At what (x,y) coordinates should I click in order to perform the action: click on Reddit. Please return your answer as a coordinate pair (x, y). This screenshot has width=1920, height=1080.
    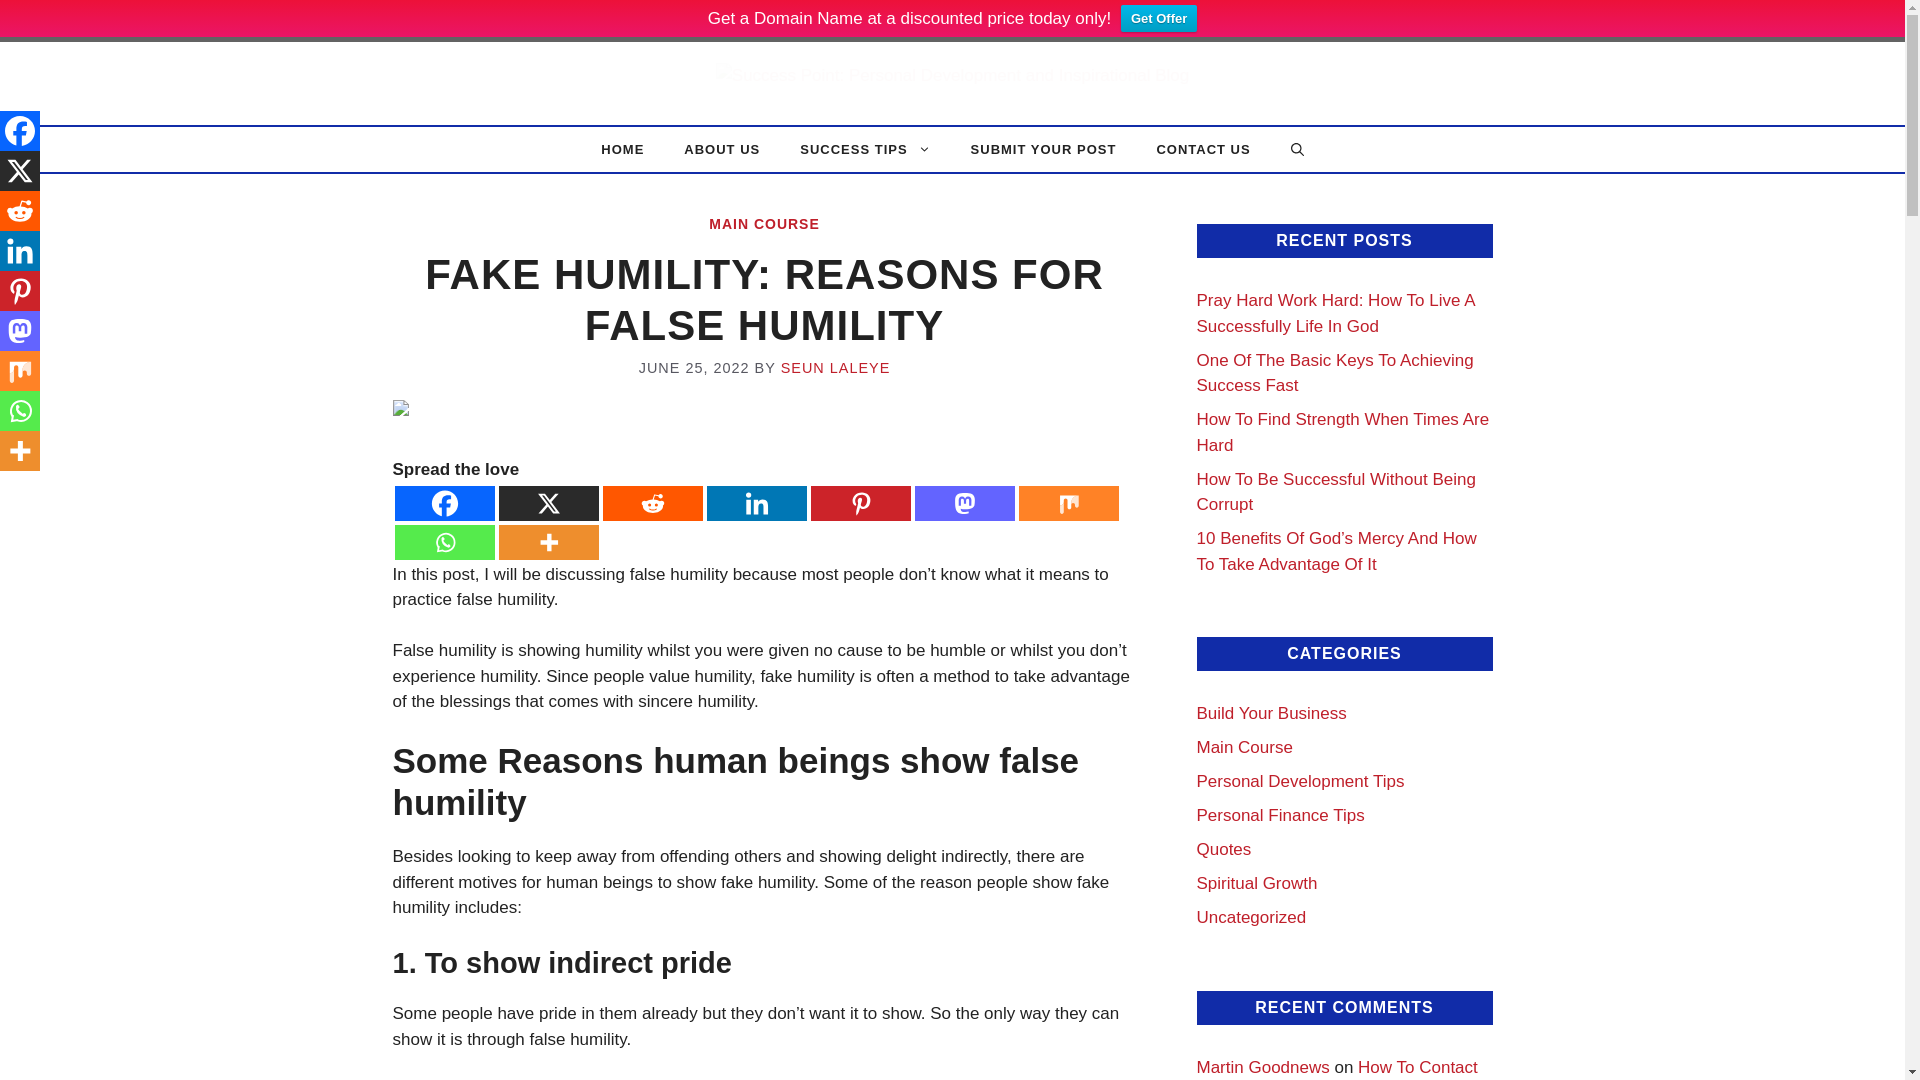
    Looking at the image, I should click on (652, 503).